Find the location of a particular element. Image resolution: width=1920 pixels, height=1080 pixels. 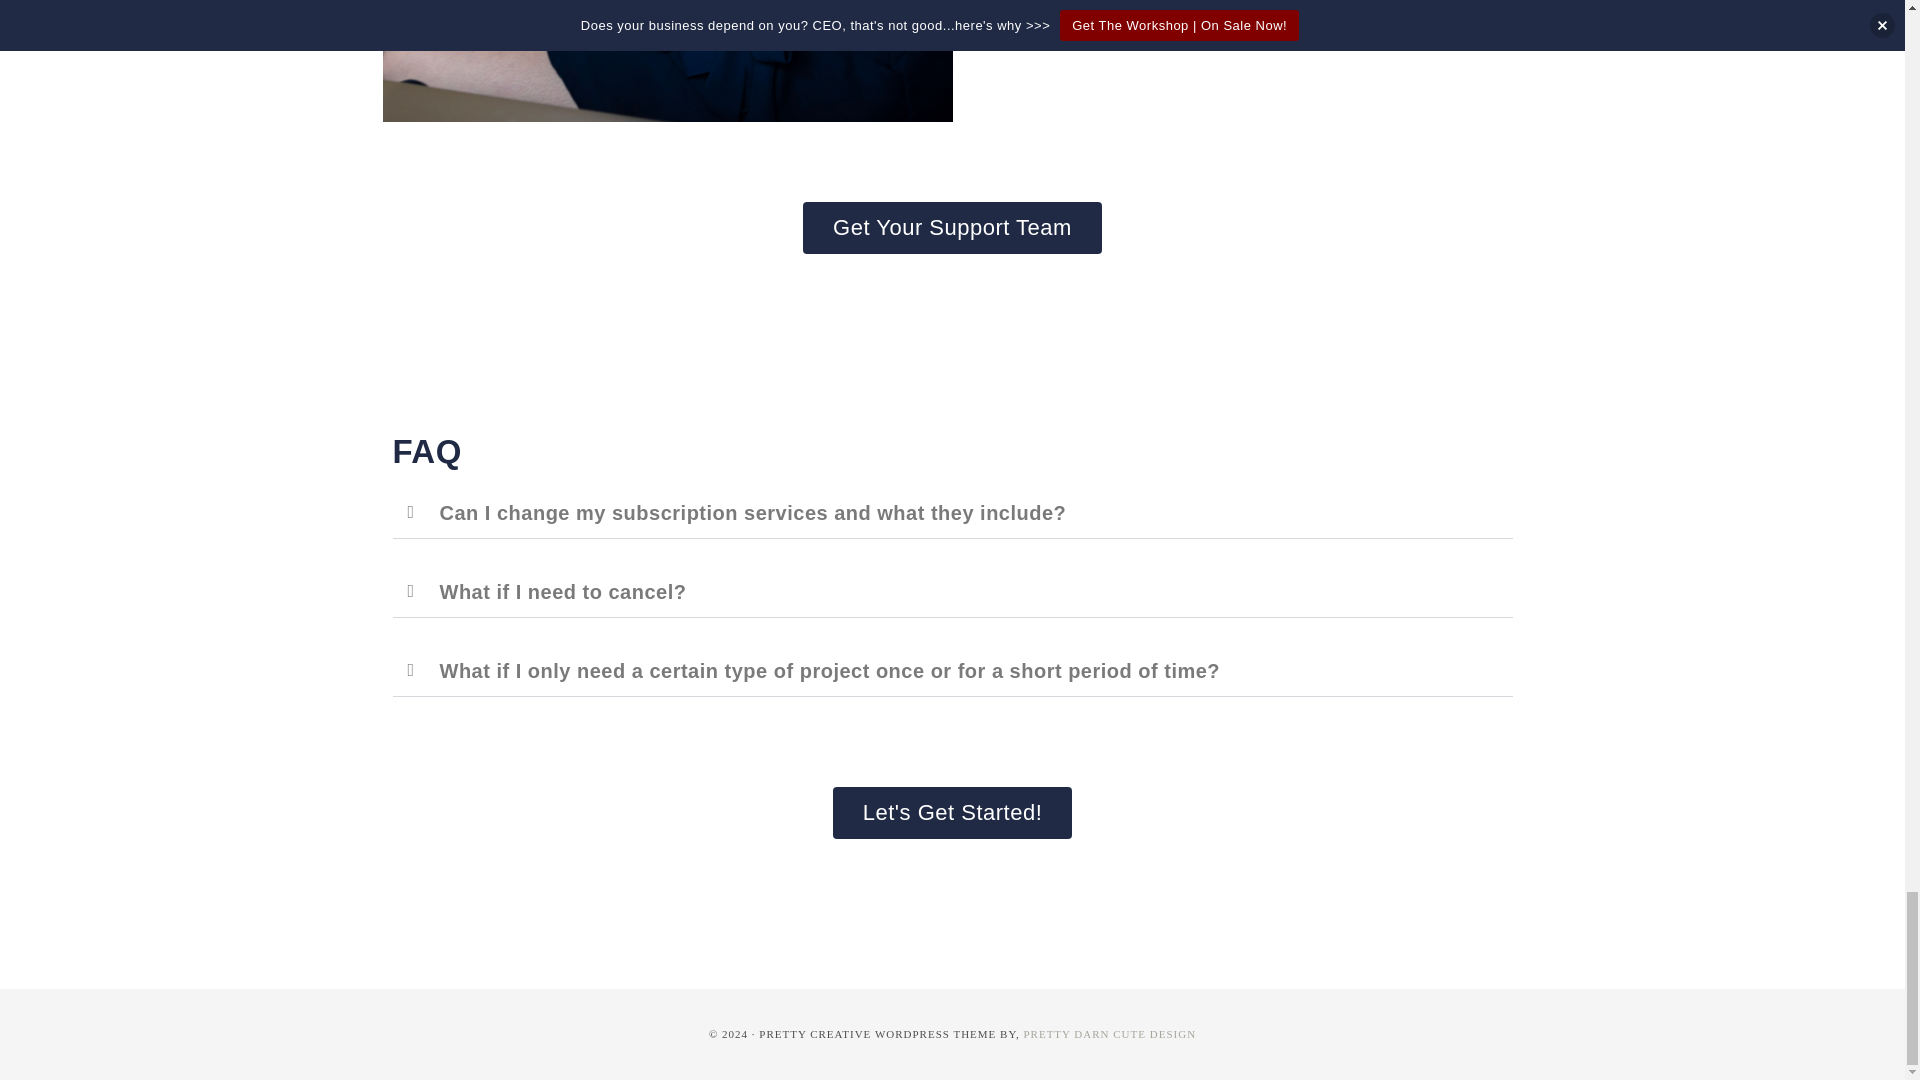

Get Your Support Team is located at coordinates (952, 227).